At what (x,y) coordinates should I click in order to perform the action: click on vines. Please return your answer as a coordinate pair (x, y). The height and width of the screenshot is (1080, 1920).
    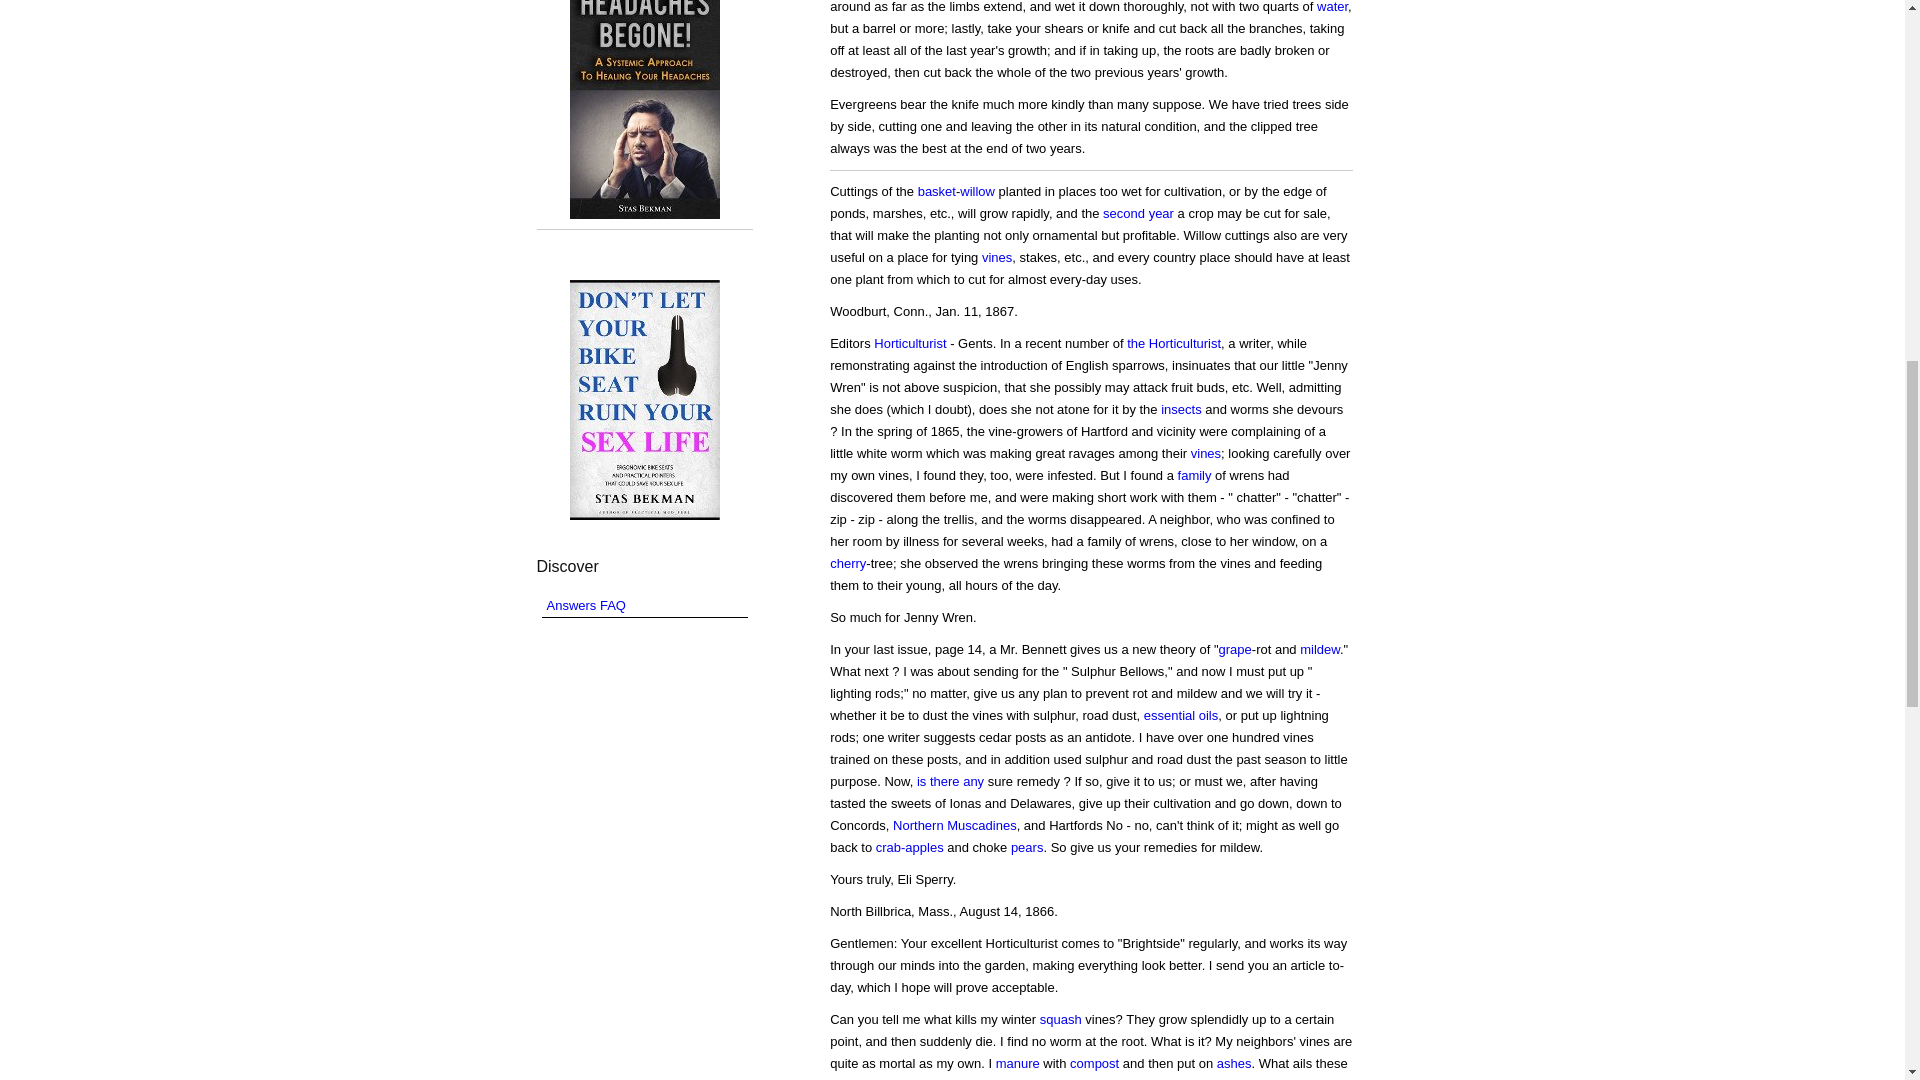
    Looking at the image, I should click on (996, 256).